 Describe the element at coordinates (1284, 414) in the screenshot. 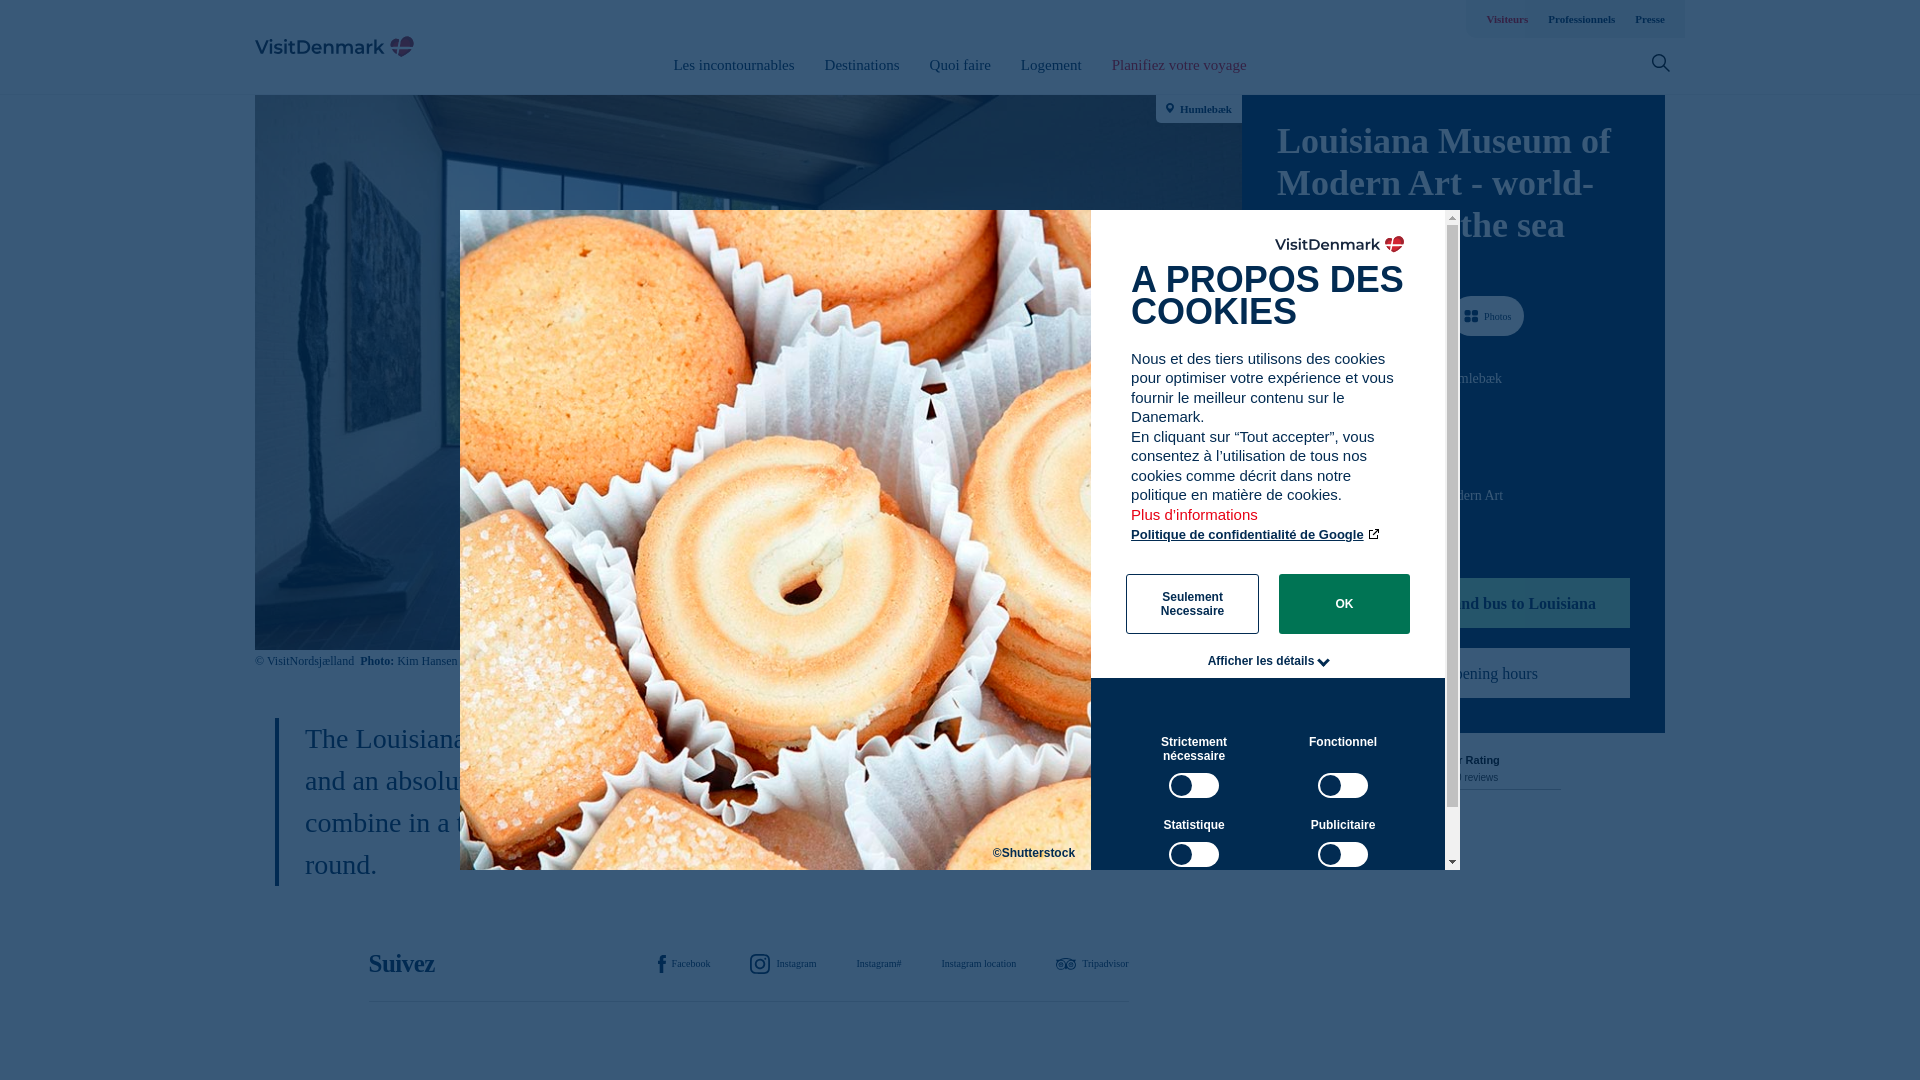

I see `Path` at that location.